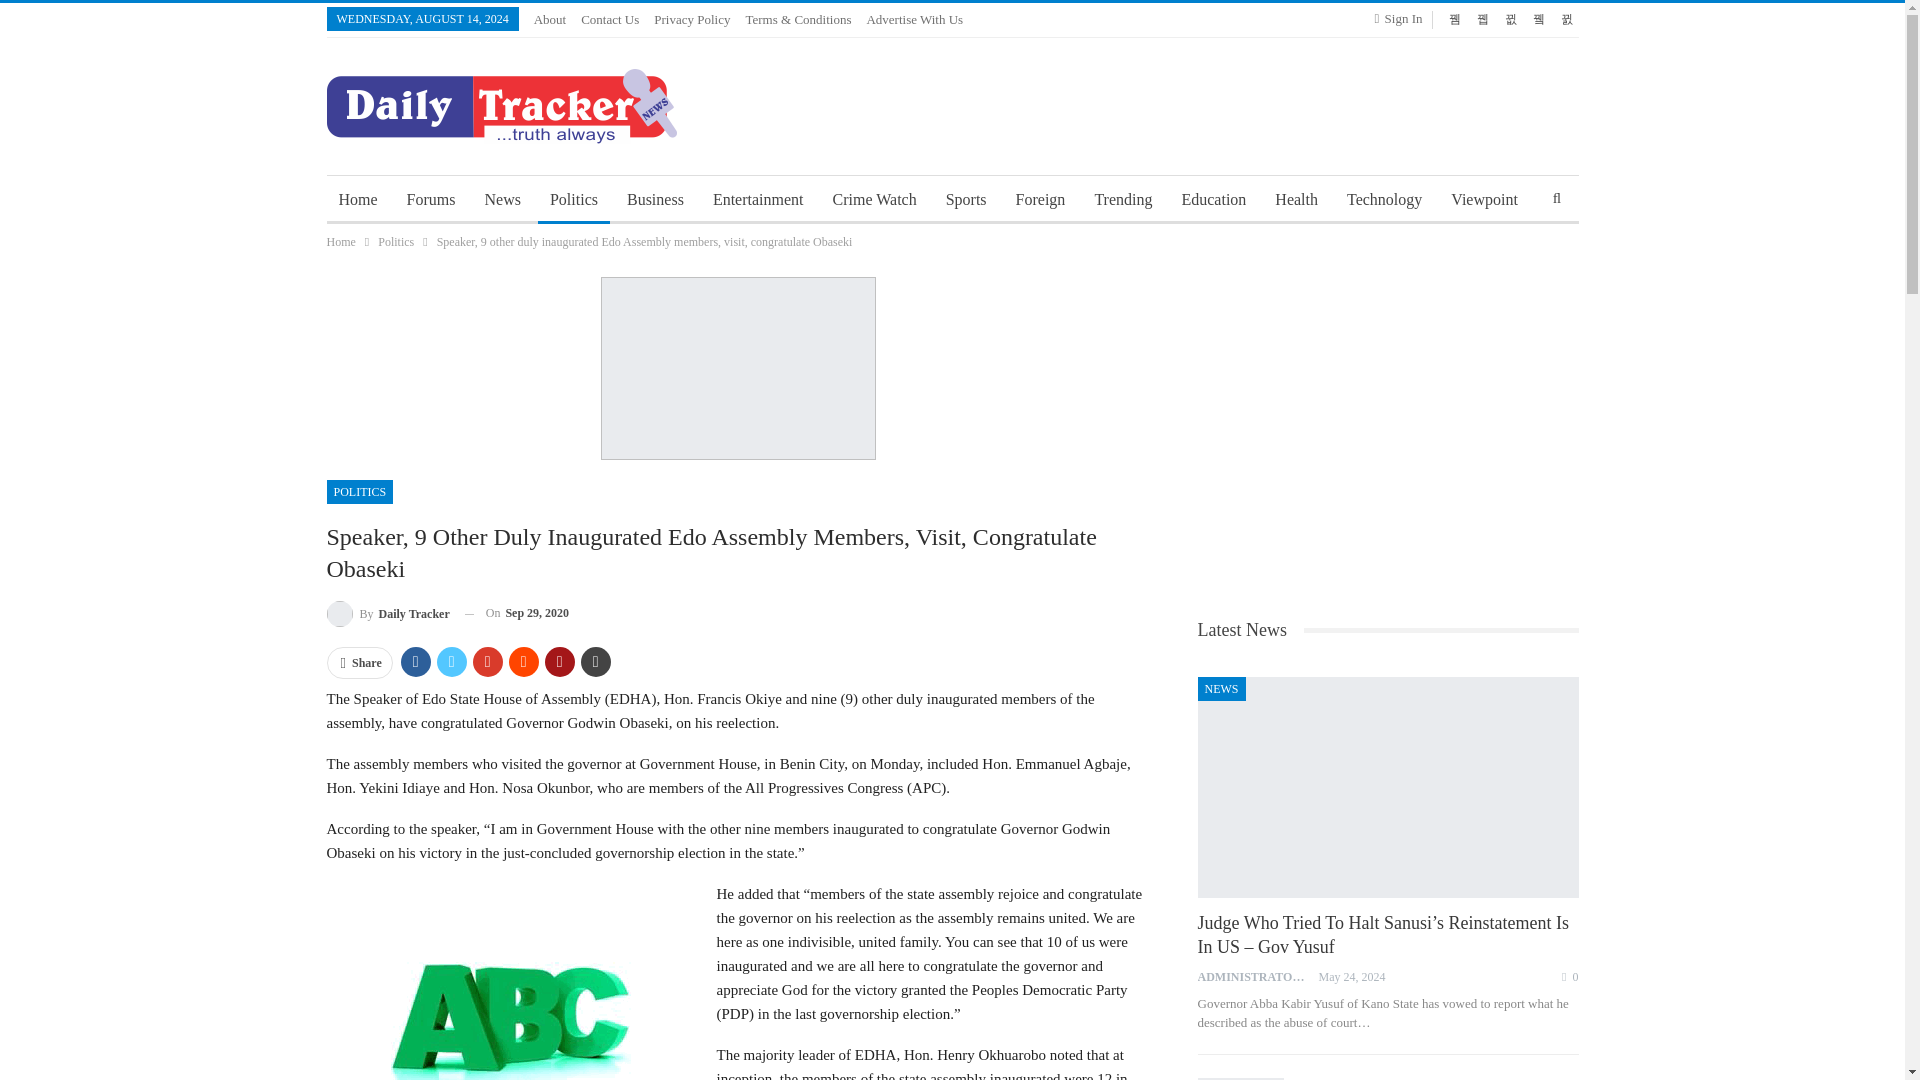  I want to click on Browse Author Articles, so click(1258, 976).